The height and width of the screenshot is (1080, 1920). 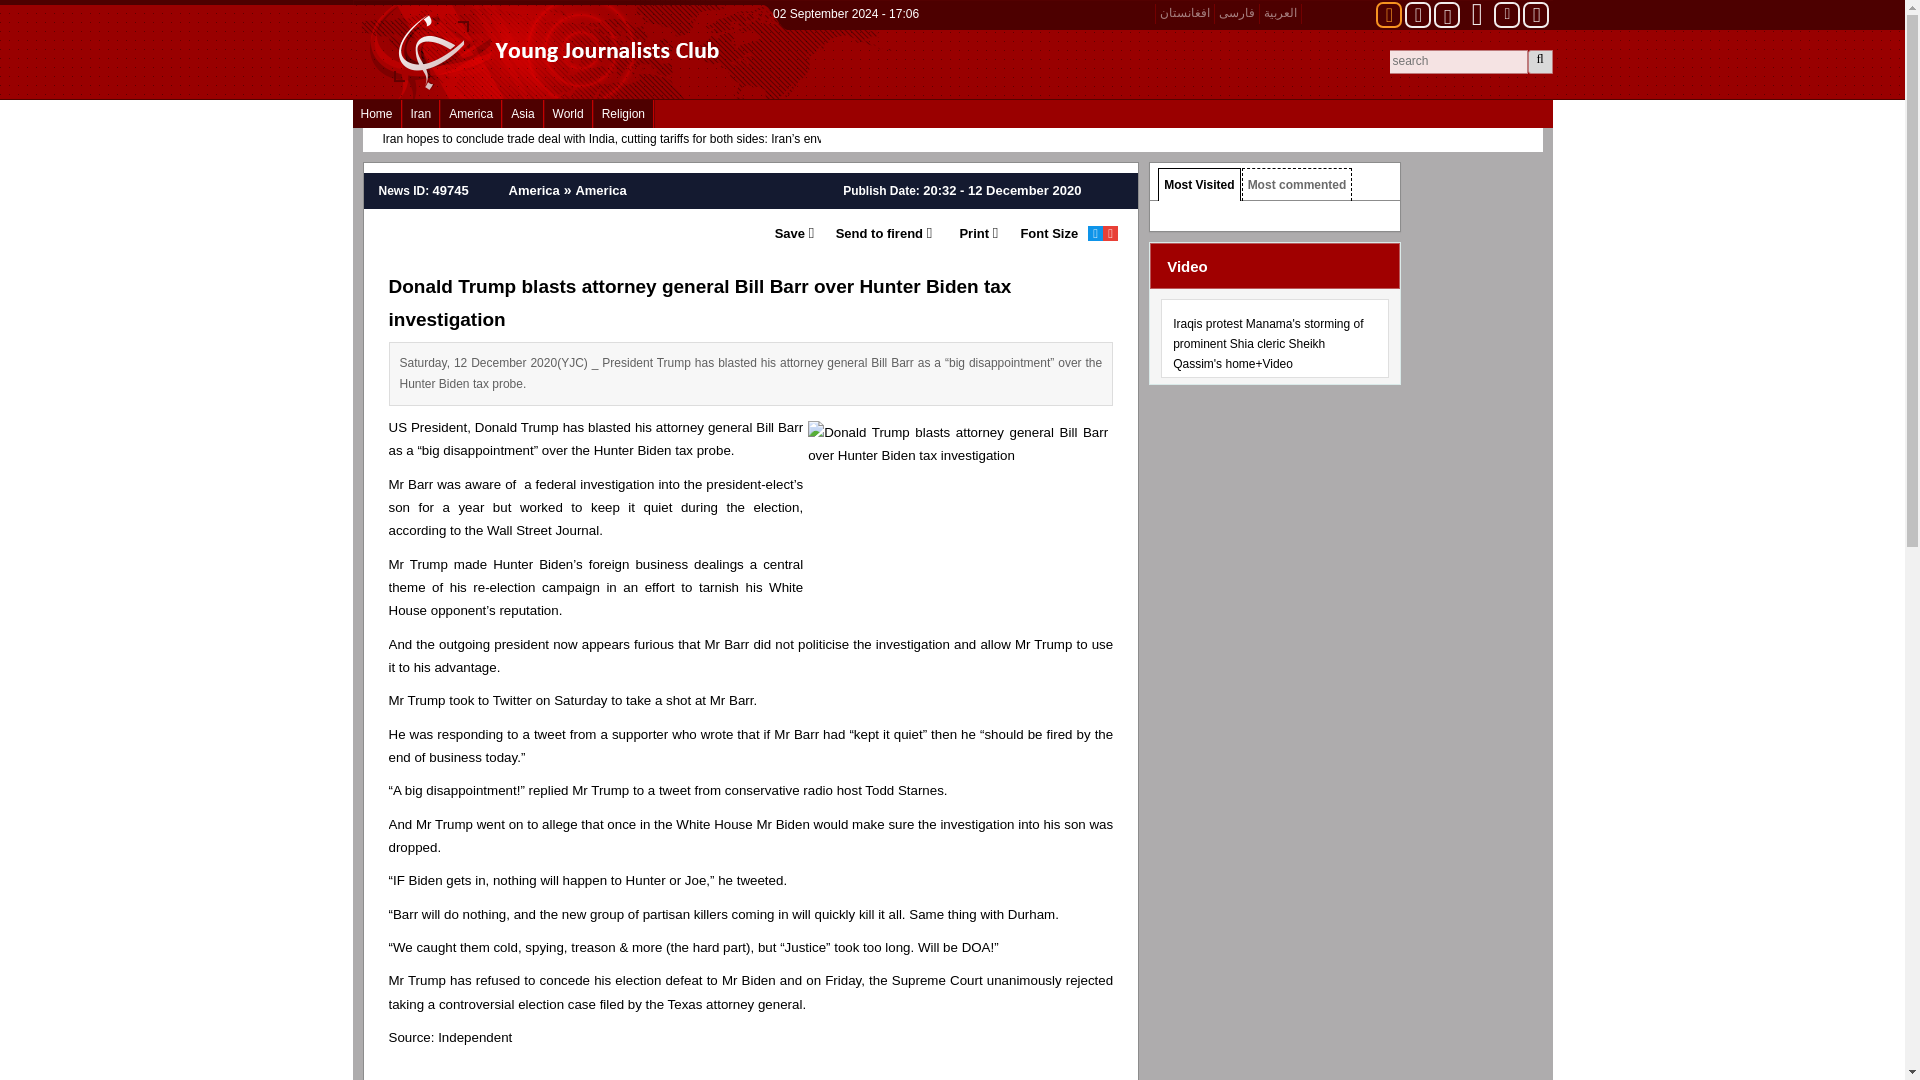 What do you see at coordinates (568, 114) in the screenshot?
I see `World` at bounding box center [568, 114].